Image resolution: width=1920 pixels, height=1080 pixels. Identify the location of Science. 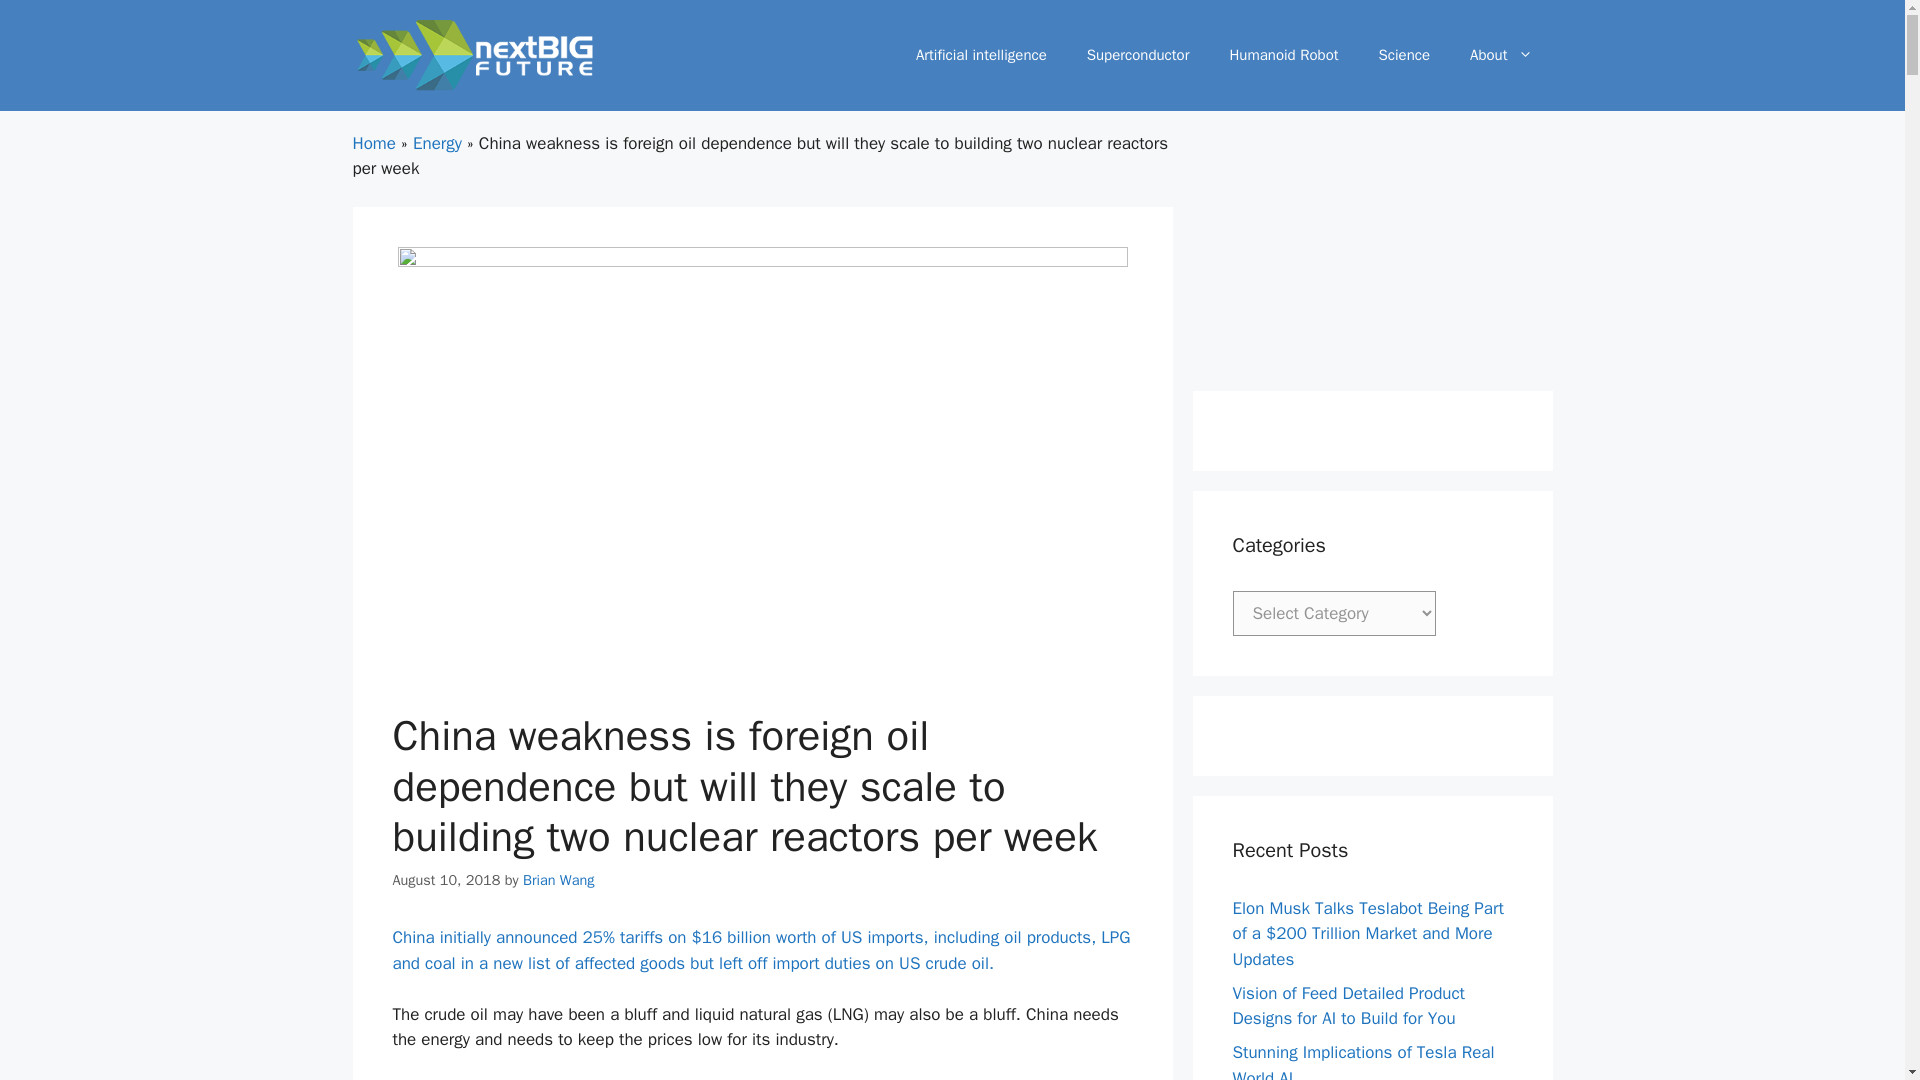
(1405, 54).